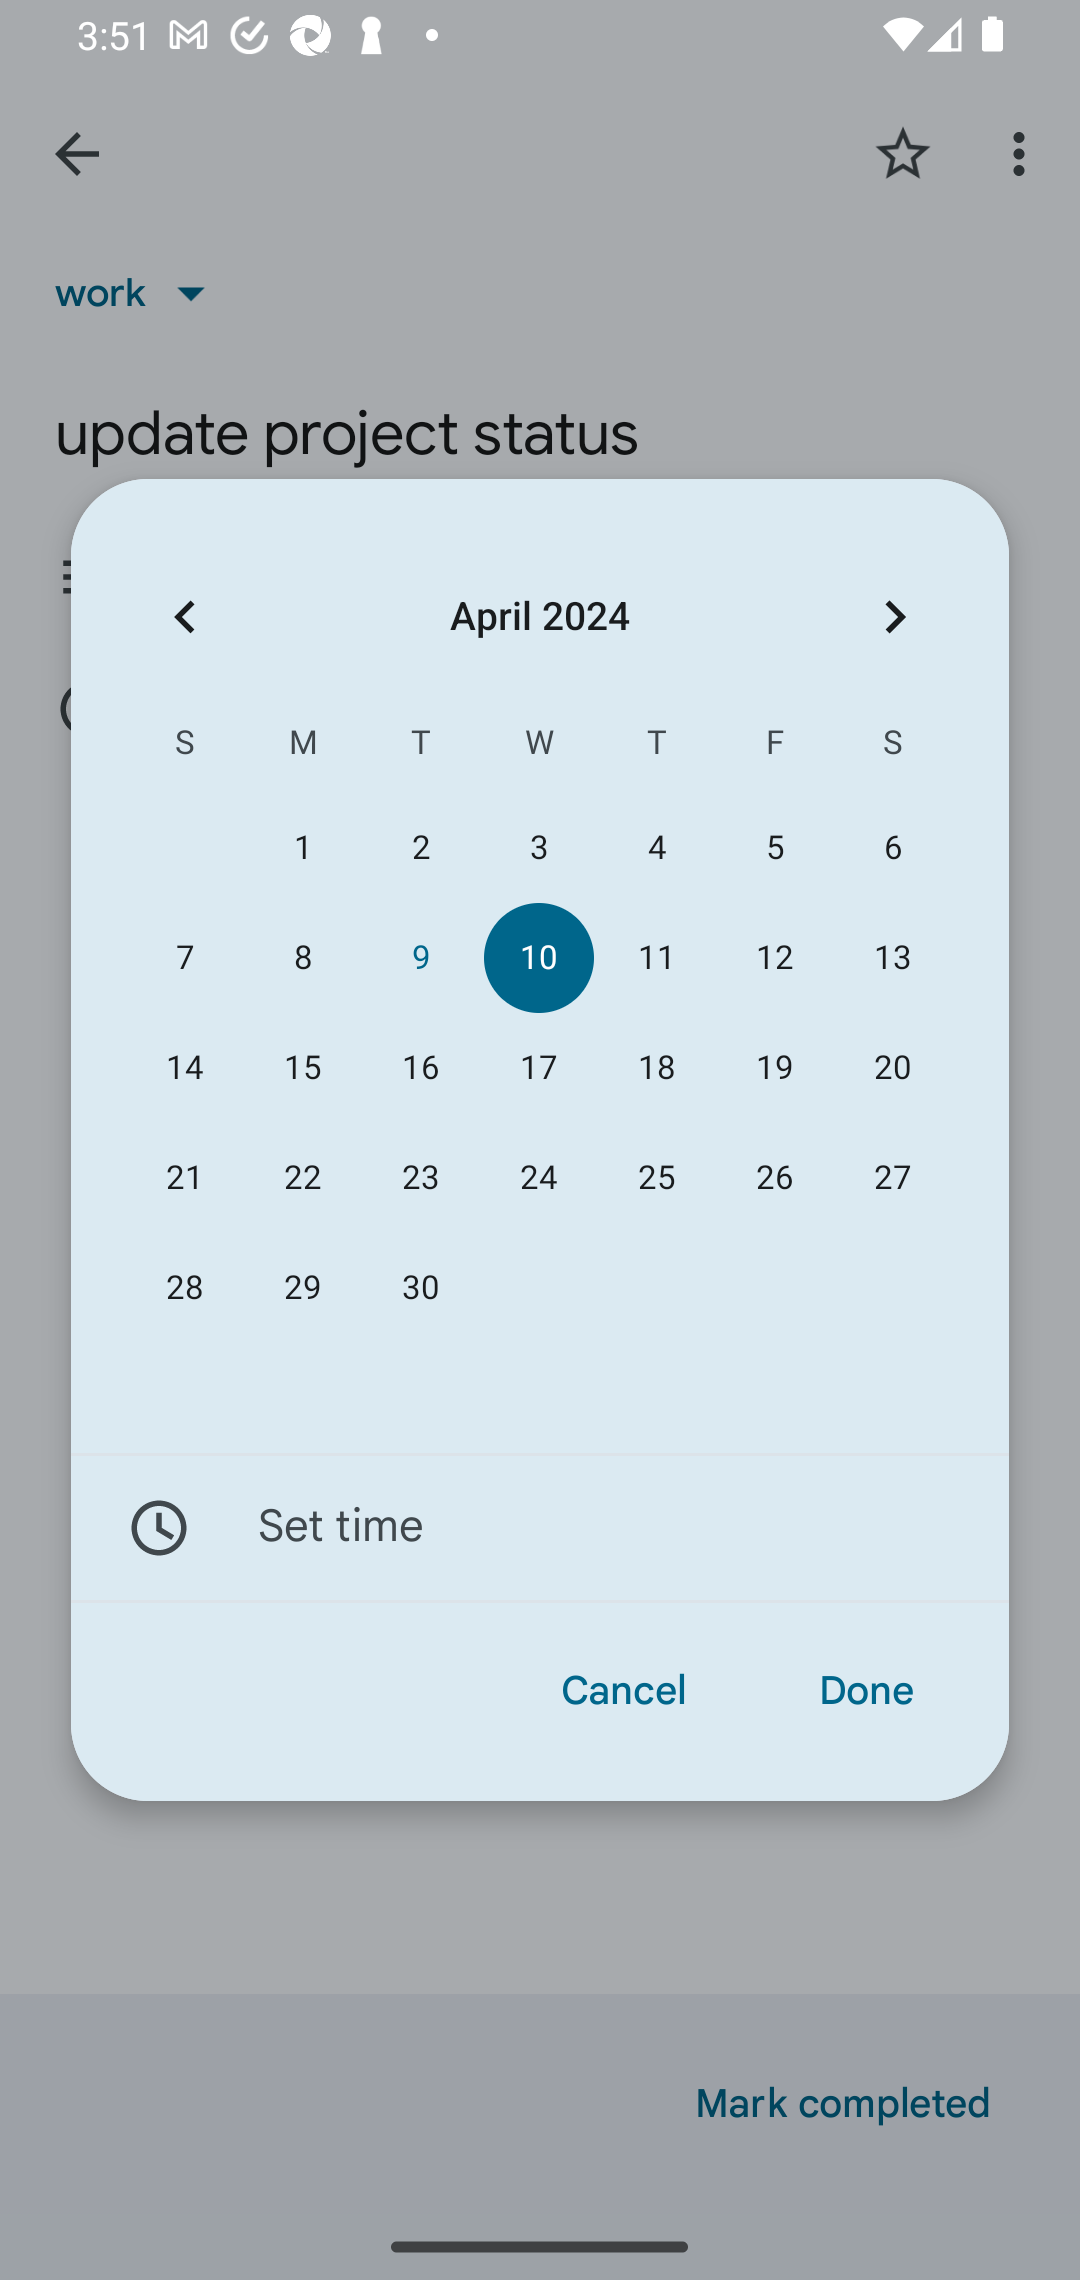 The image size is (1080, 2280). I want to click on 2 02 April 2024, so click(420, 848).